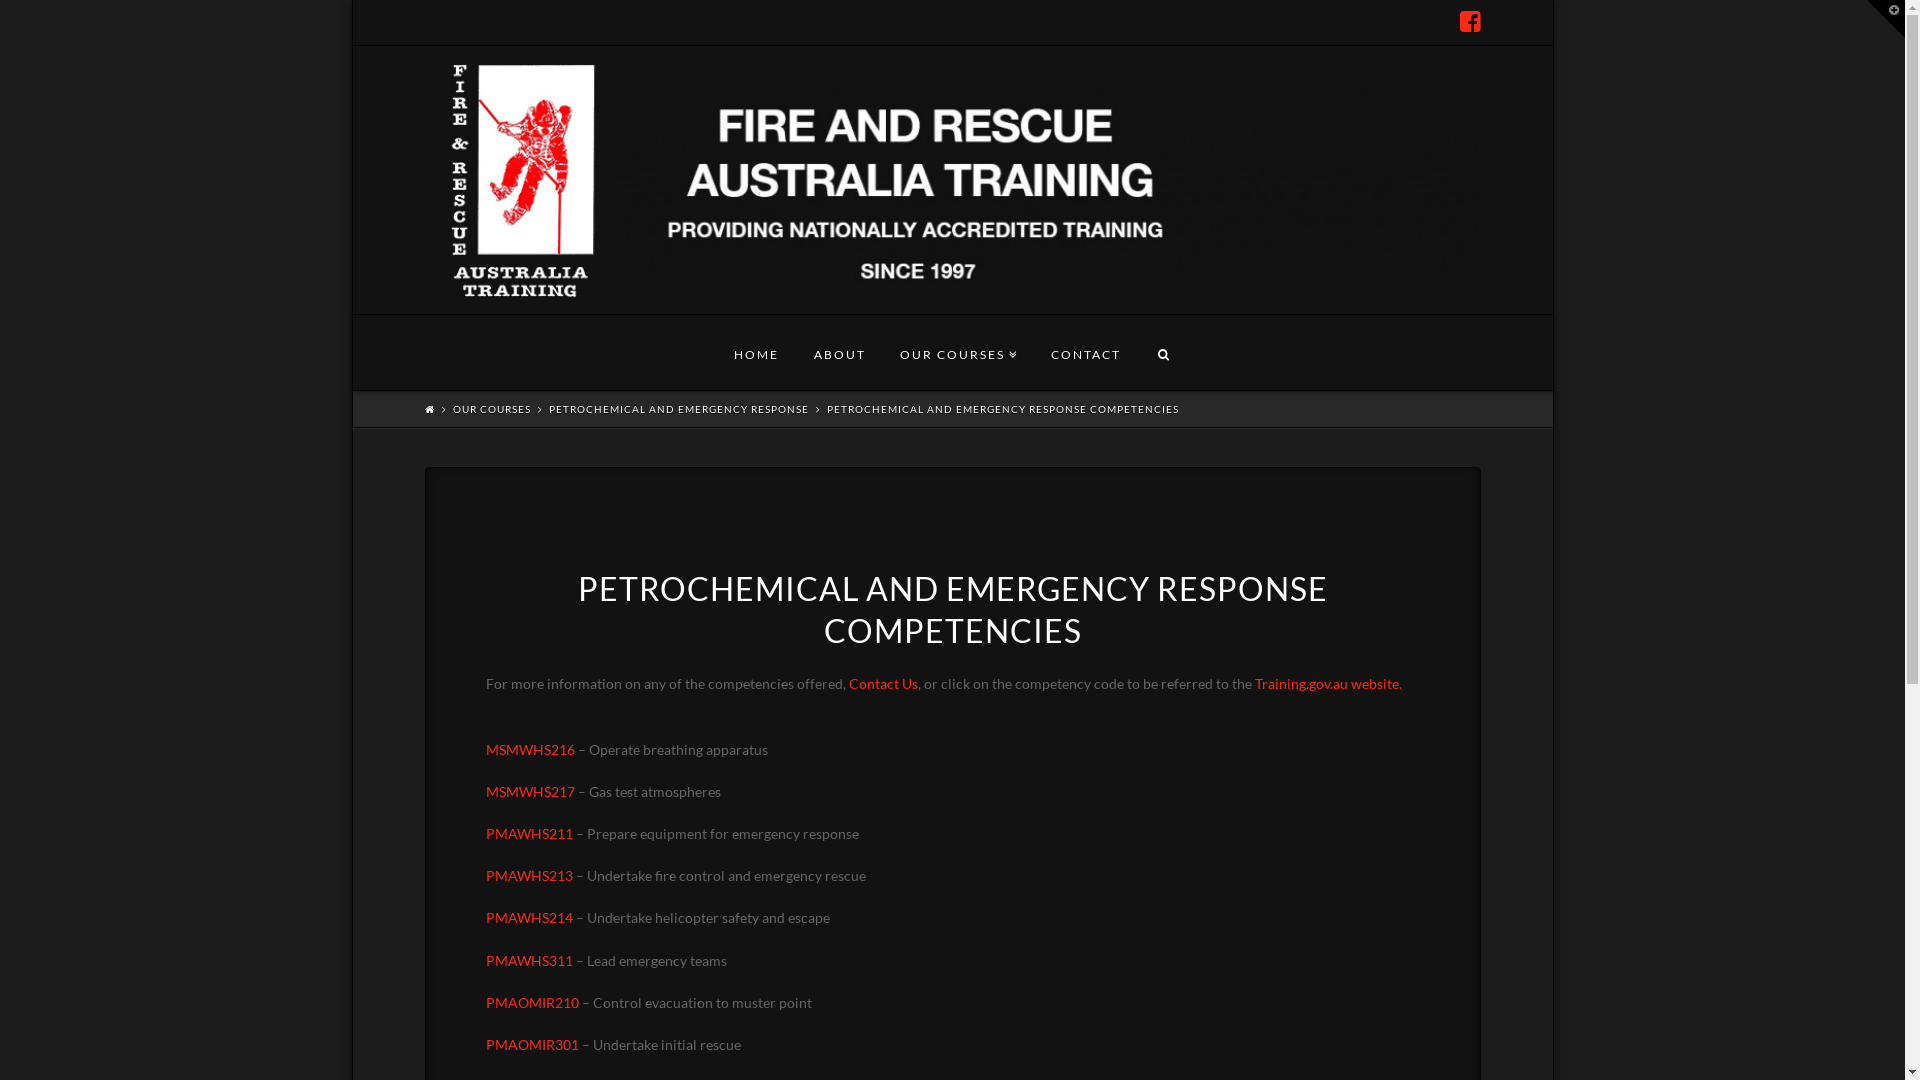  What do you see at coordinates (678, 409) in the screenshot?
I see `PETROCHEMICAL AND EMERGENCY RESPONSE` at bounding box center [678, 409].